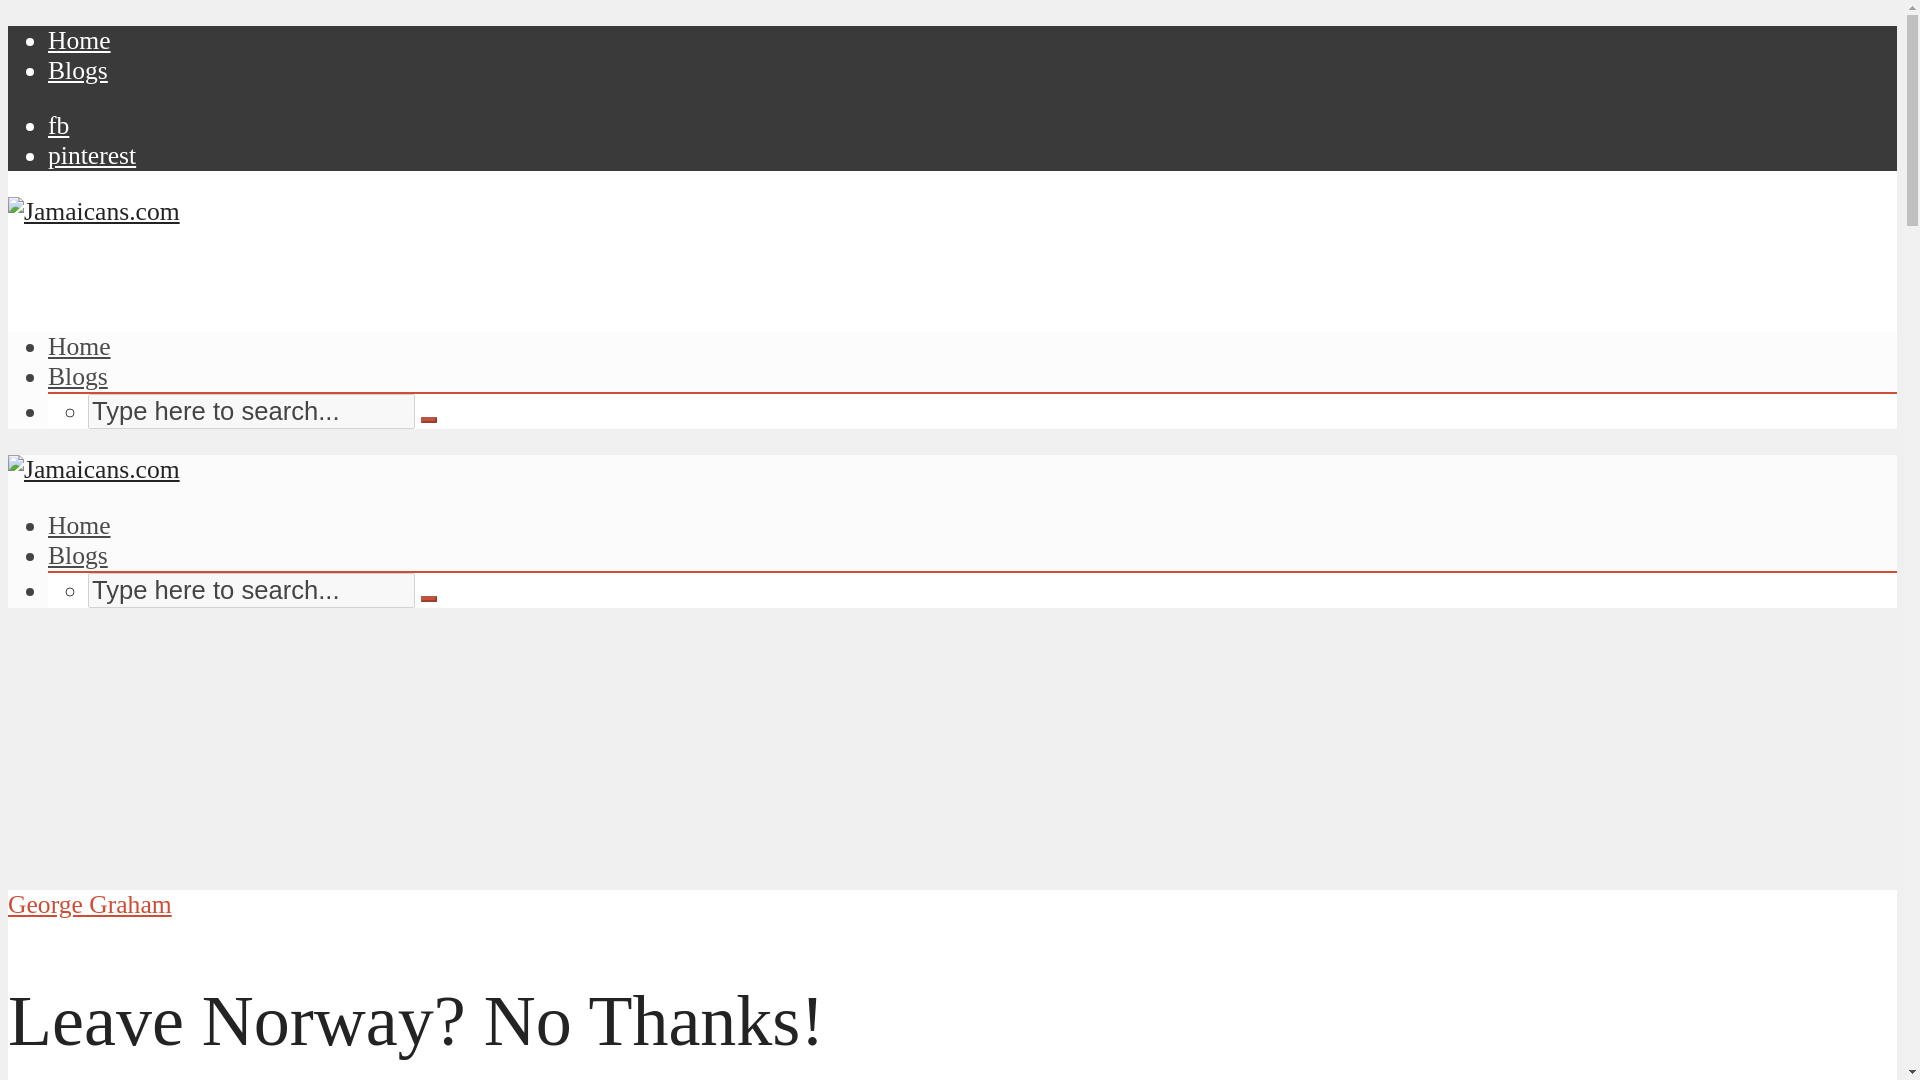 The height and width of the screenshot is (1080, 1920). I want to click on Type here to search..., so click(251, 411).